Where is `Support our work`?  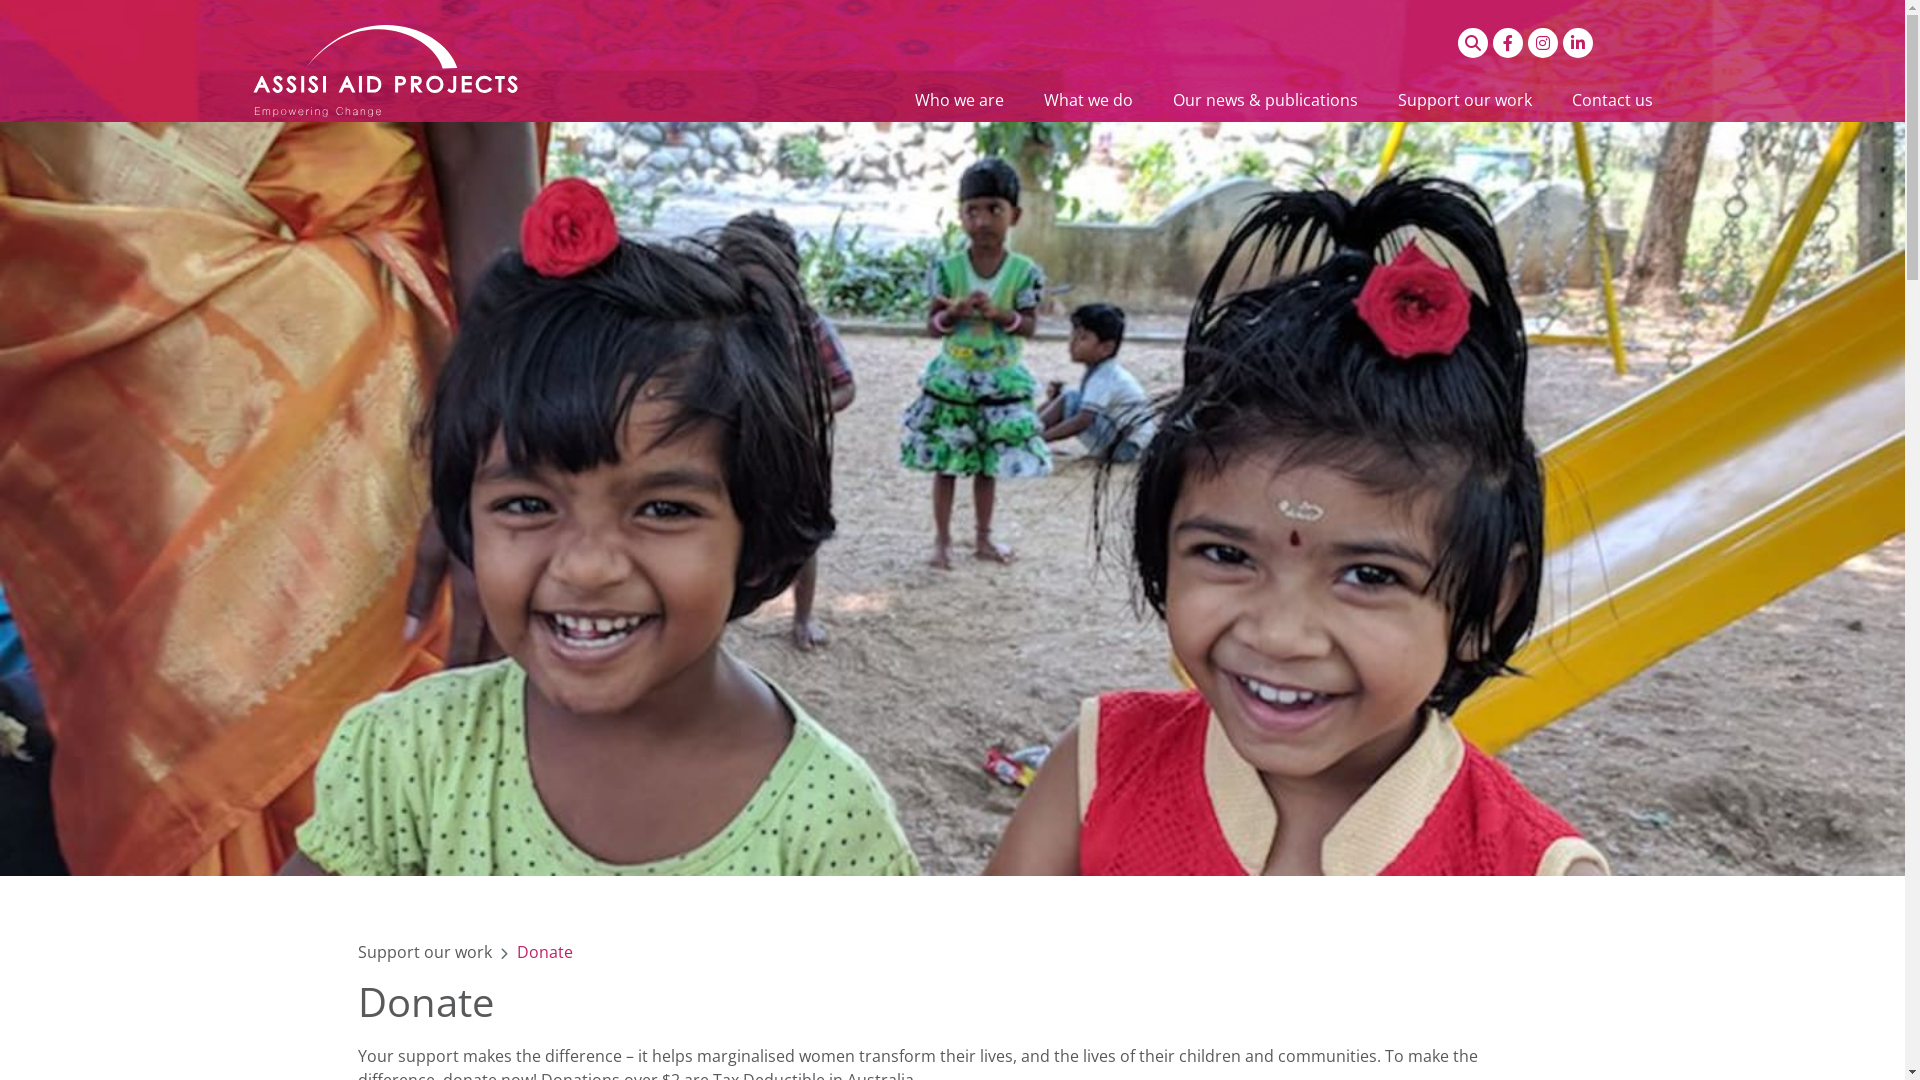 Support our work is located at coordinates (1465, 100).